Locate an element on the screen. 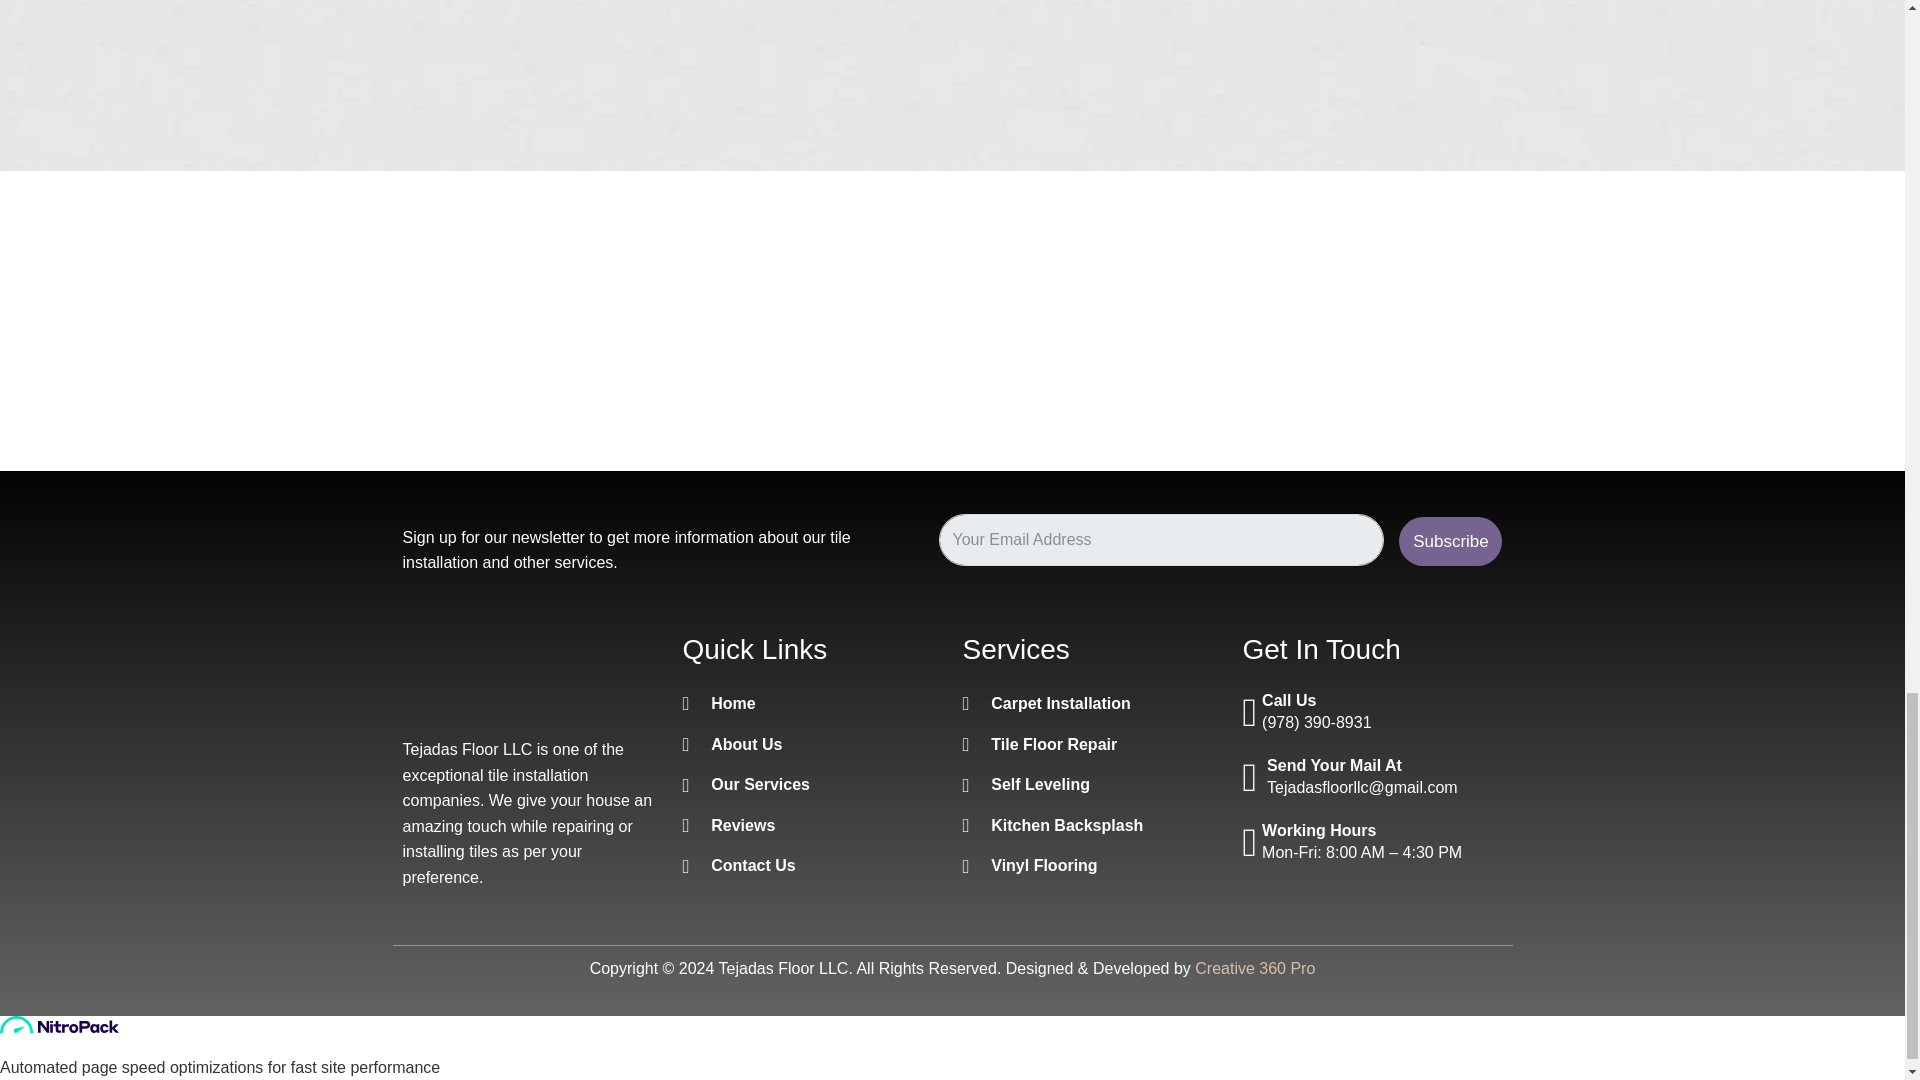 The height and width of the screenshot is (1080, 1920). Carpet Installation is located at coordinates (1091, 704).